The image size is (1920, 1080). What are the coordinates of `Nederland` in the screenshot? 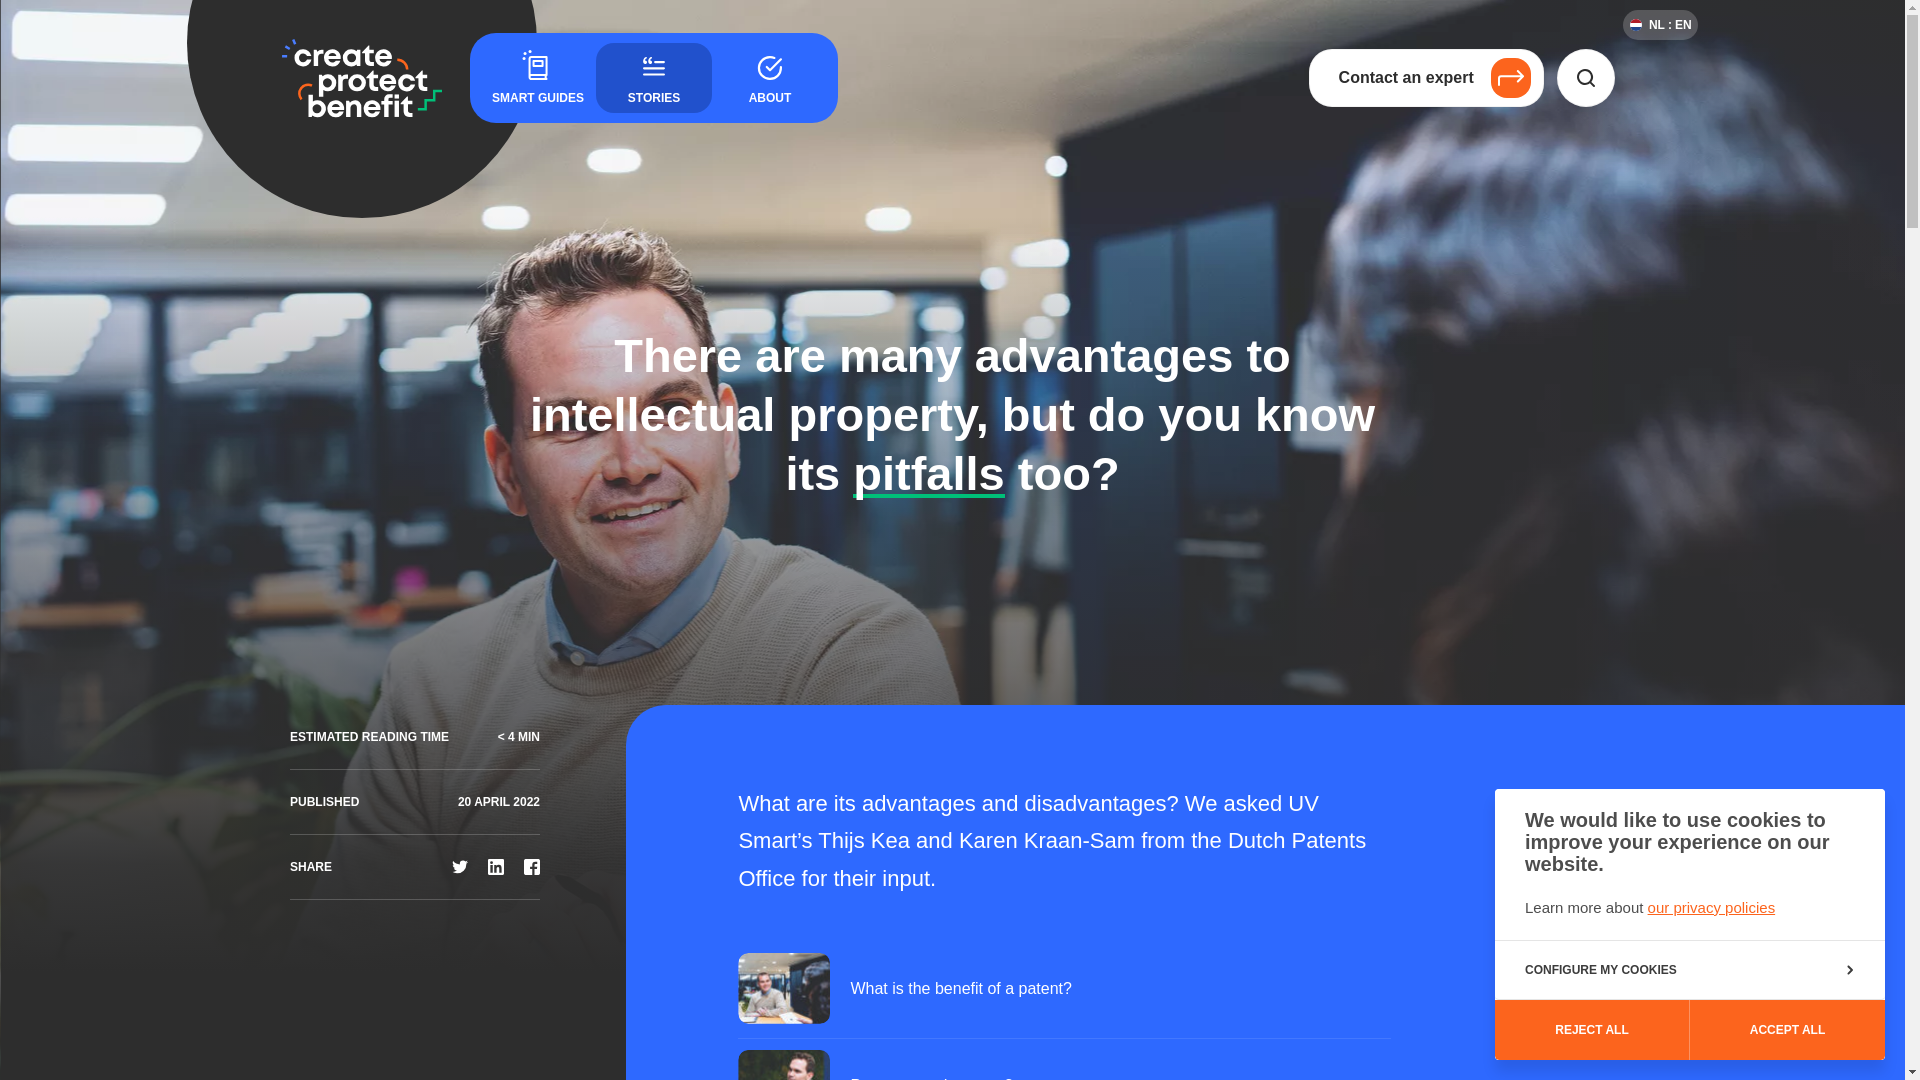 It's located at (1660, 25).